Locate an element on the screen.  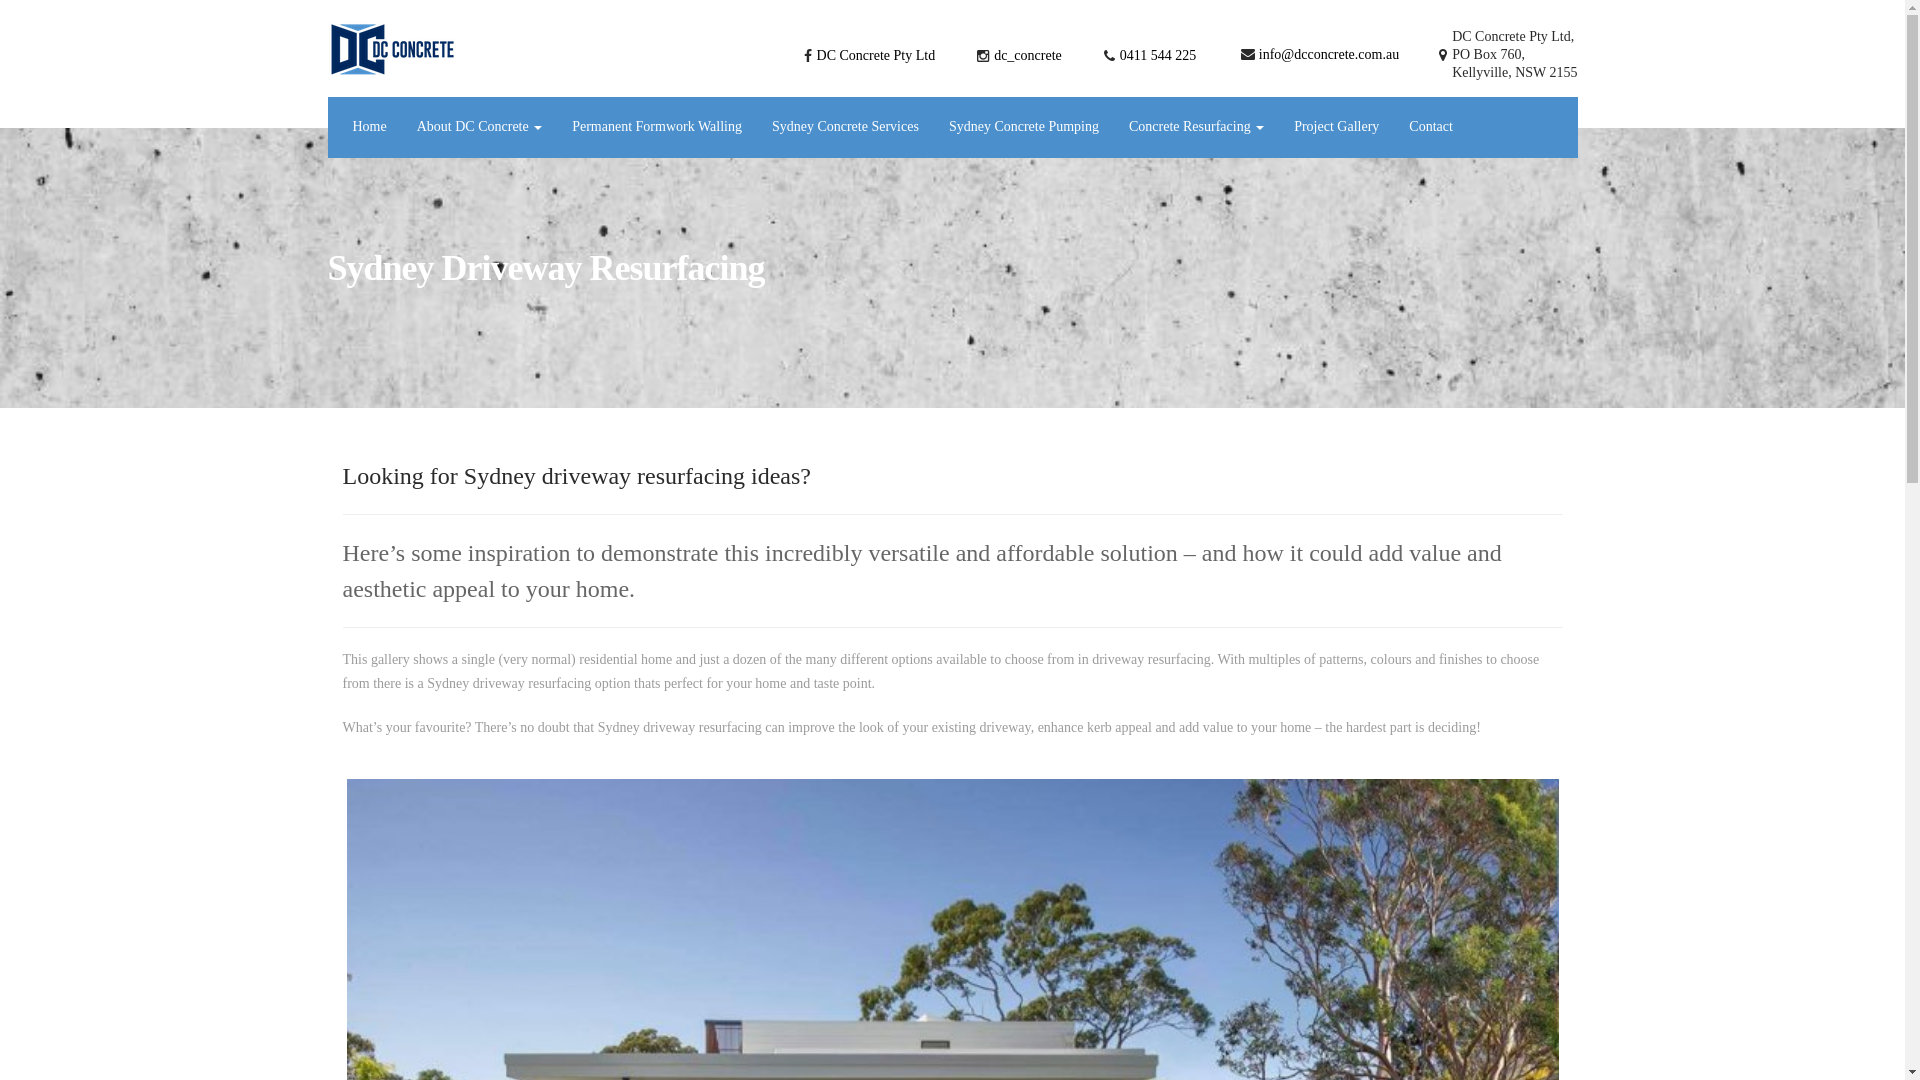
Permanent Formwork Walling is located at coordinates (657, 127).